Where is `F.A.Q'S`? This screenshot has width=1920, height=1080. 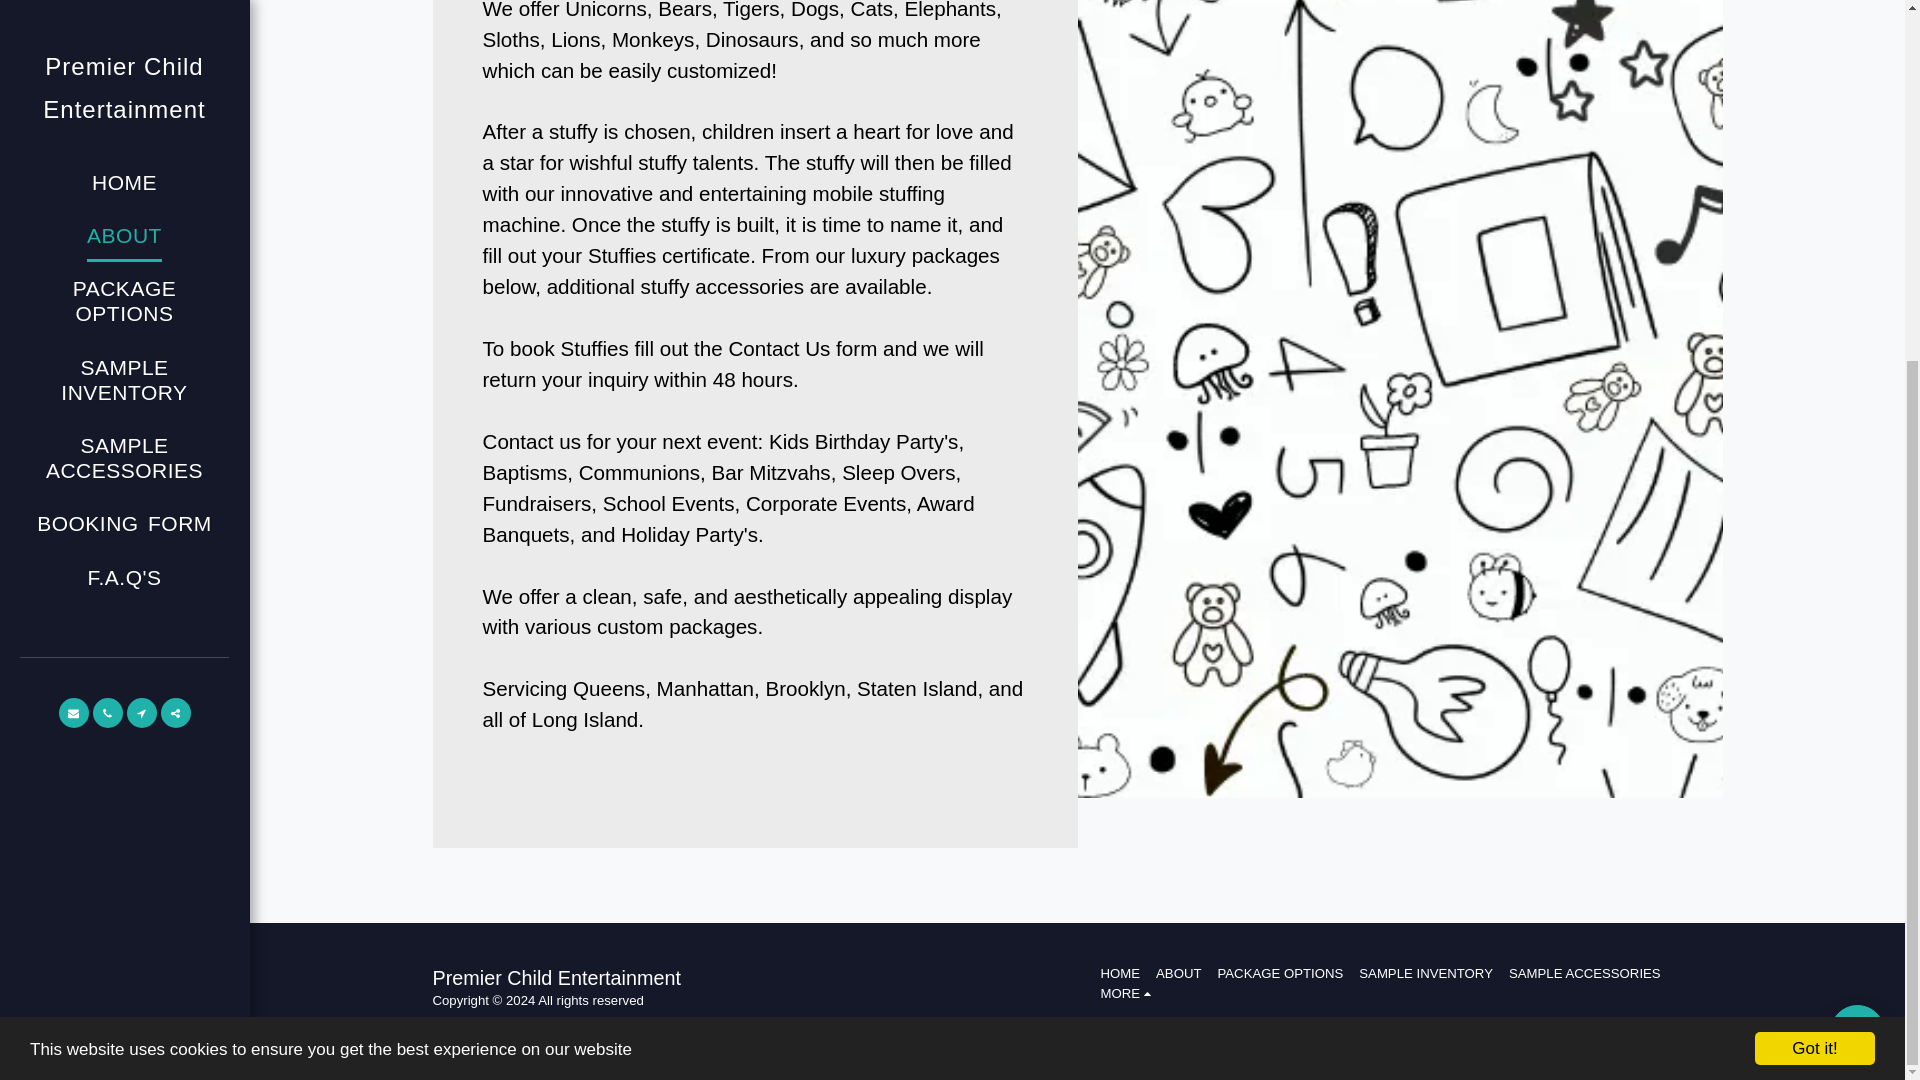 F.A.Q'S is located at coordinates (124, 47).